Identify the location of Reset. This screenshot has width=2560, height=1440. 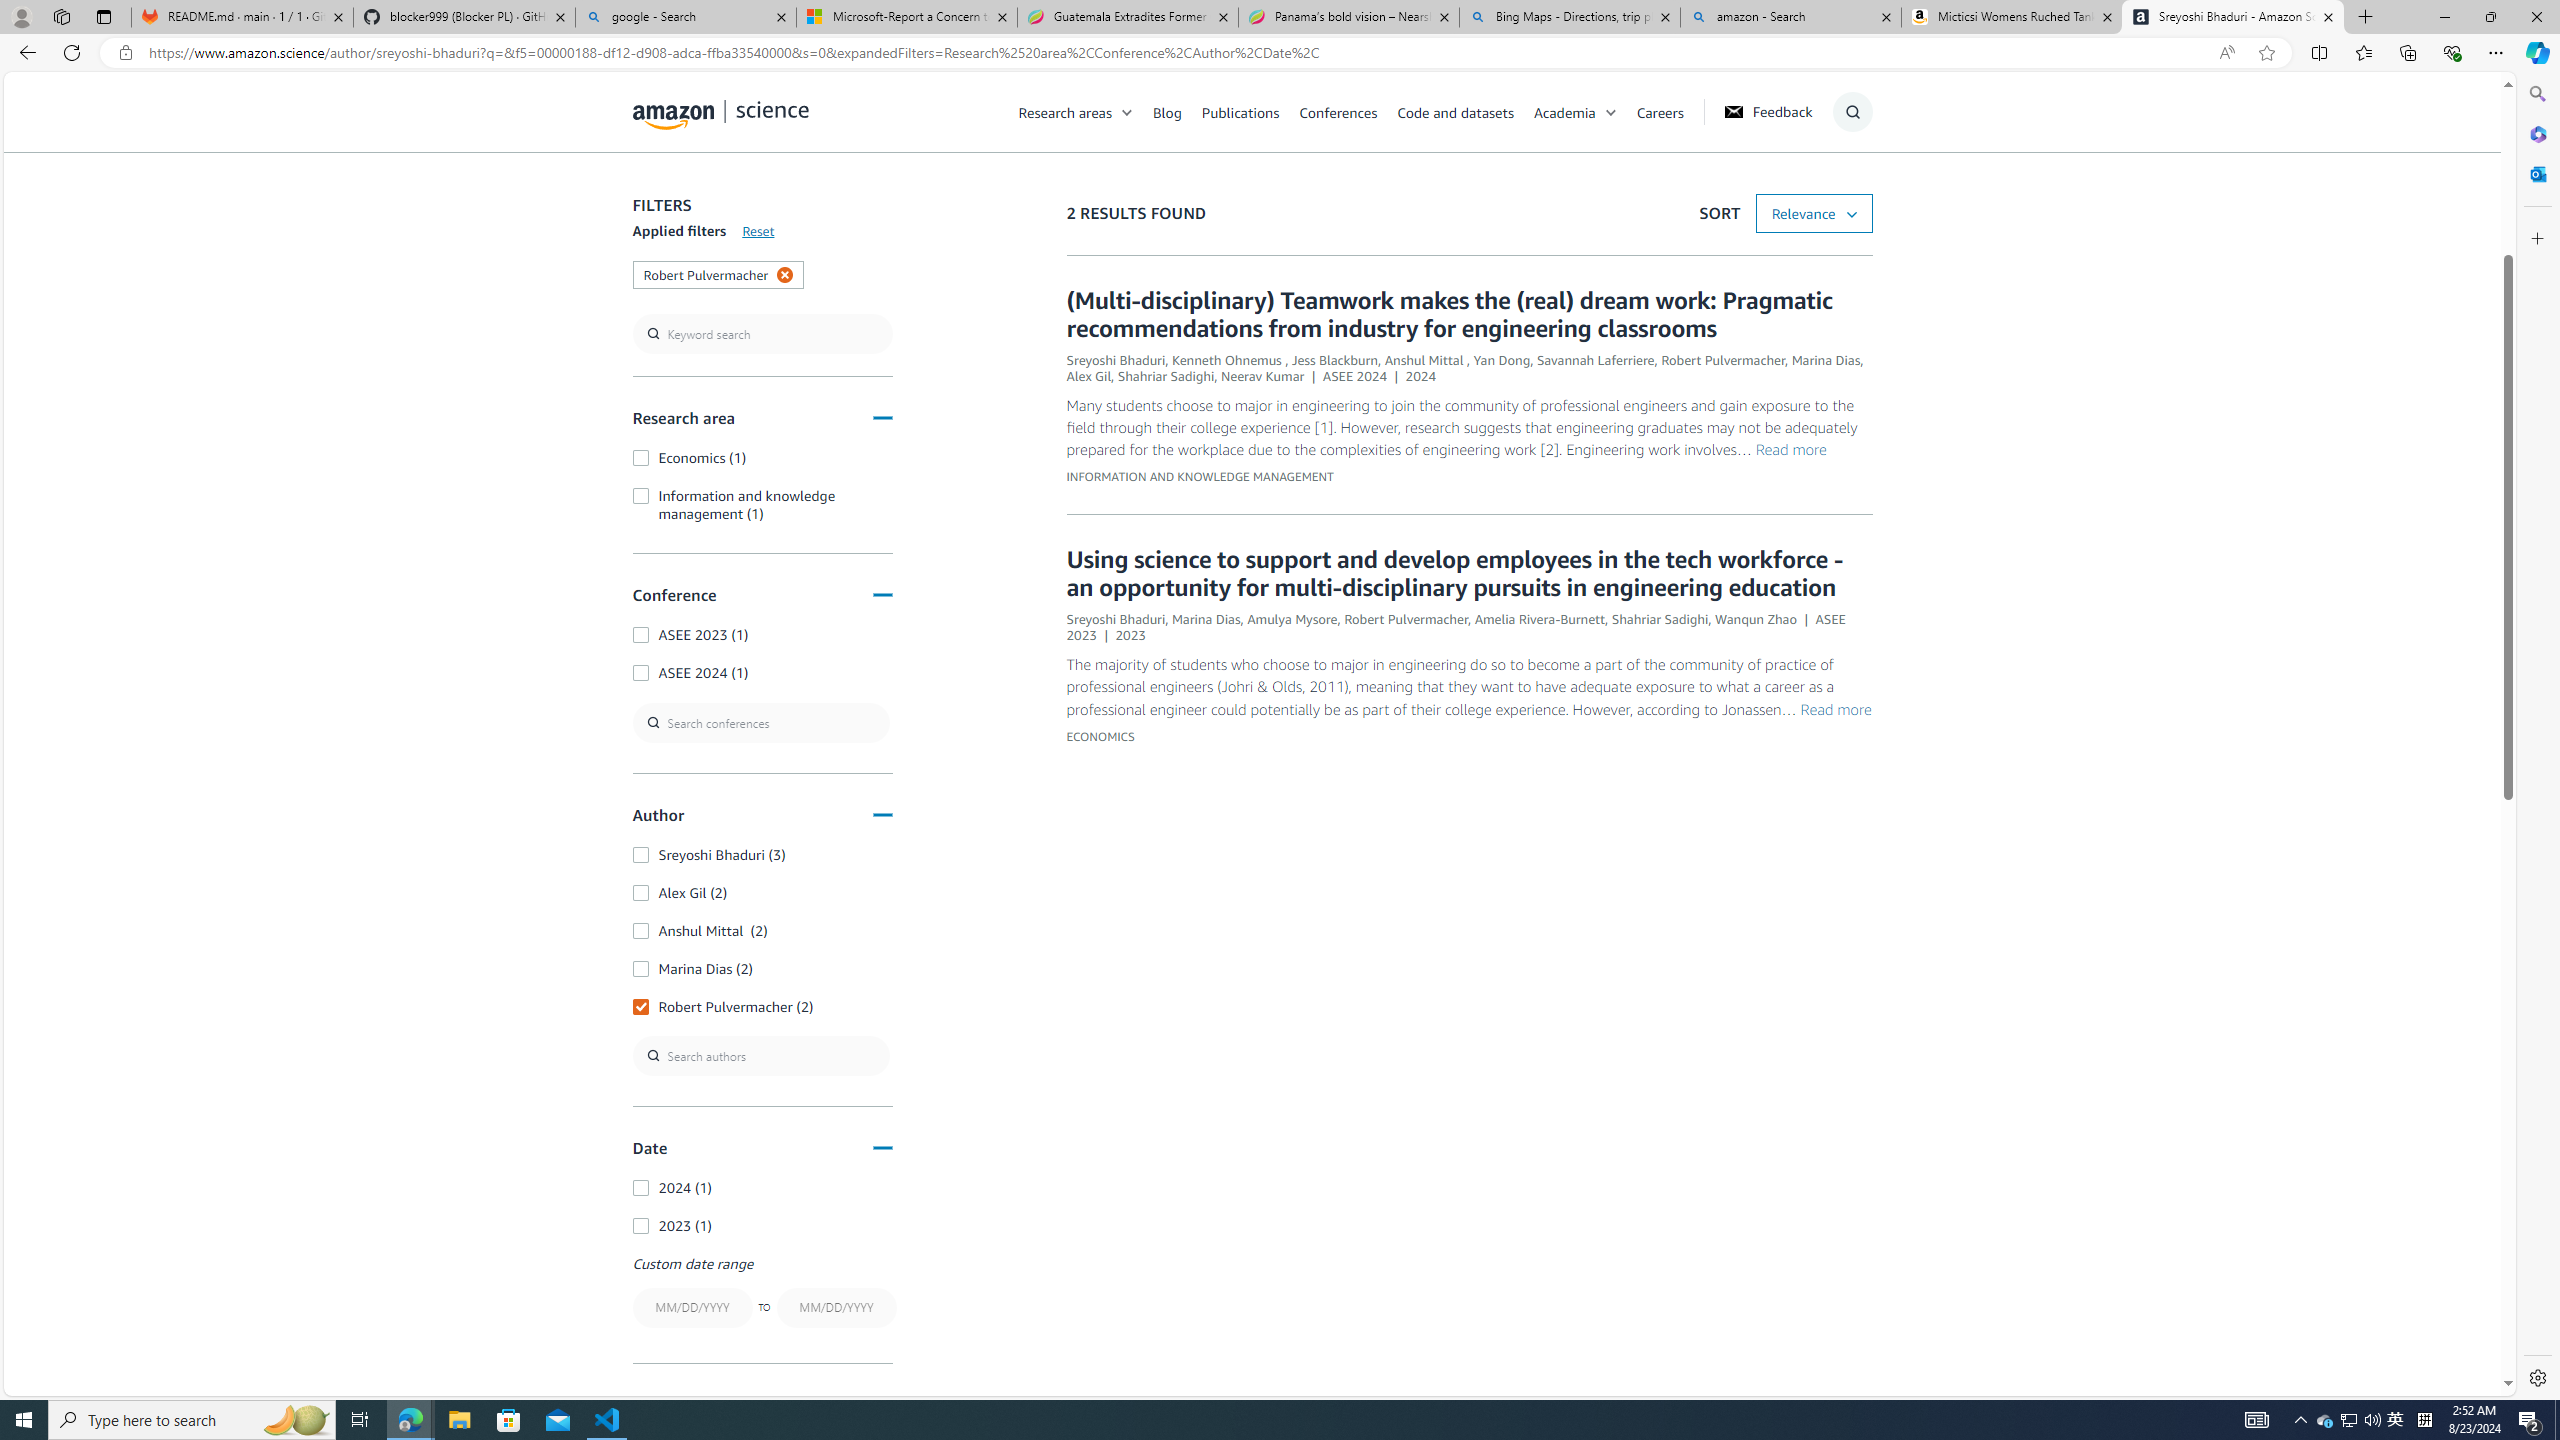
(758, 230).